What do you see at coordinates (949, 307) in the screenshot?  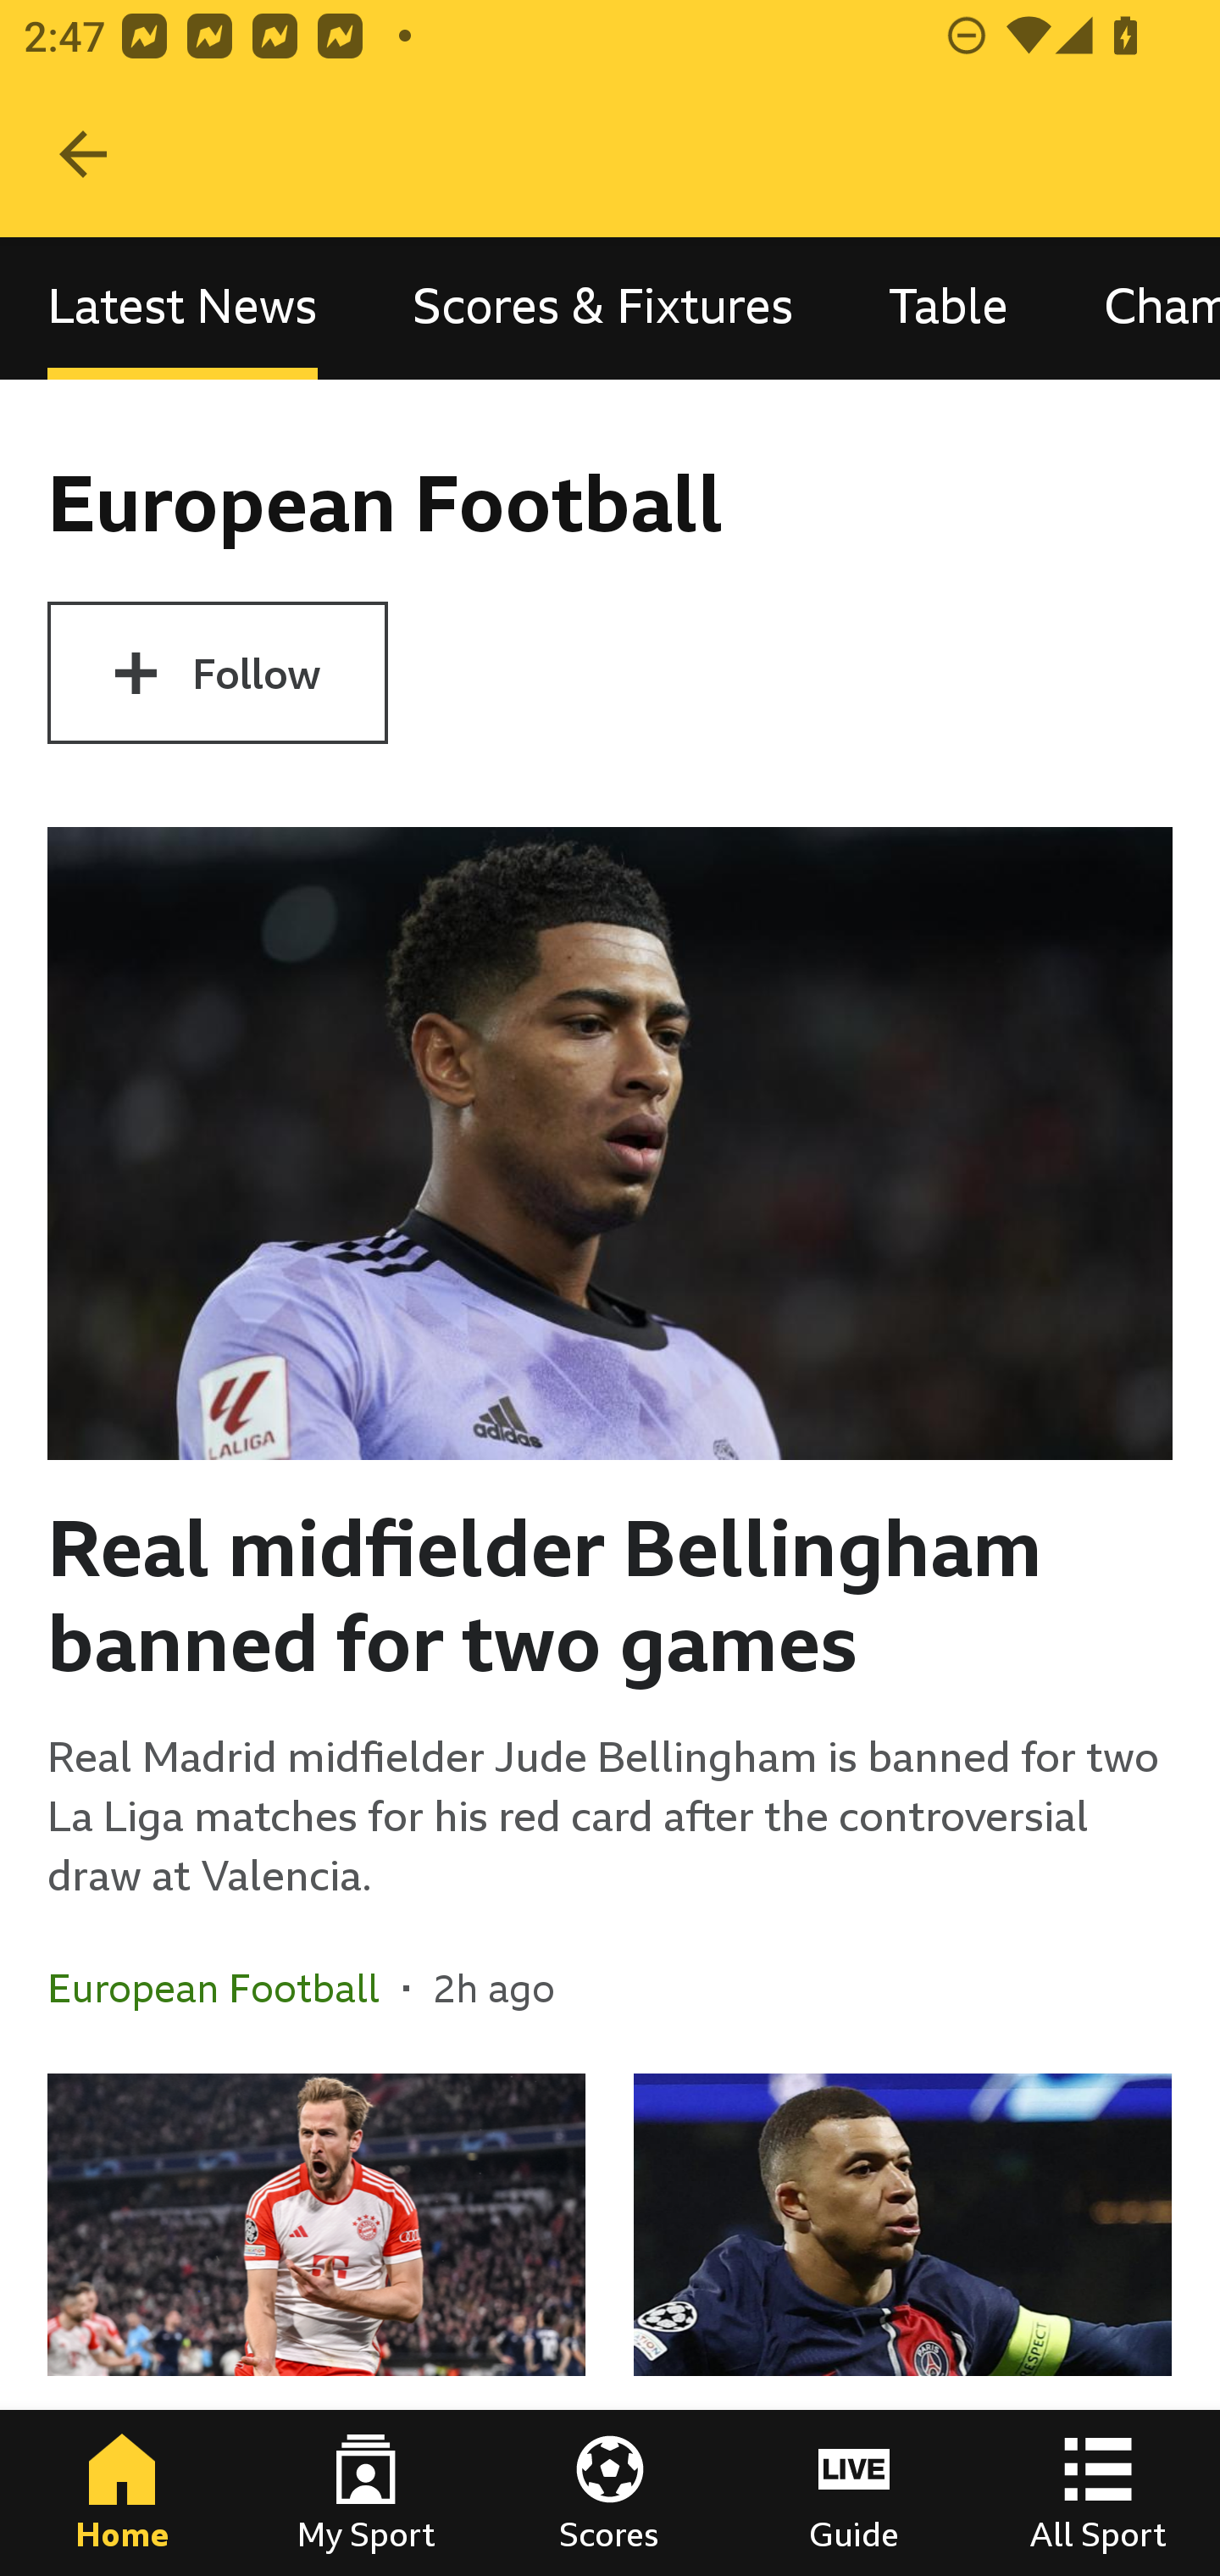 I see `Table` at bounding box center [949, 307].